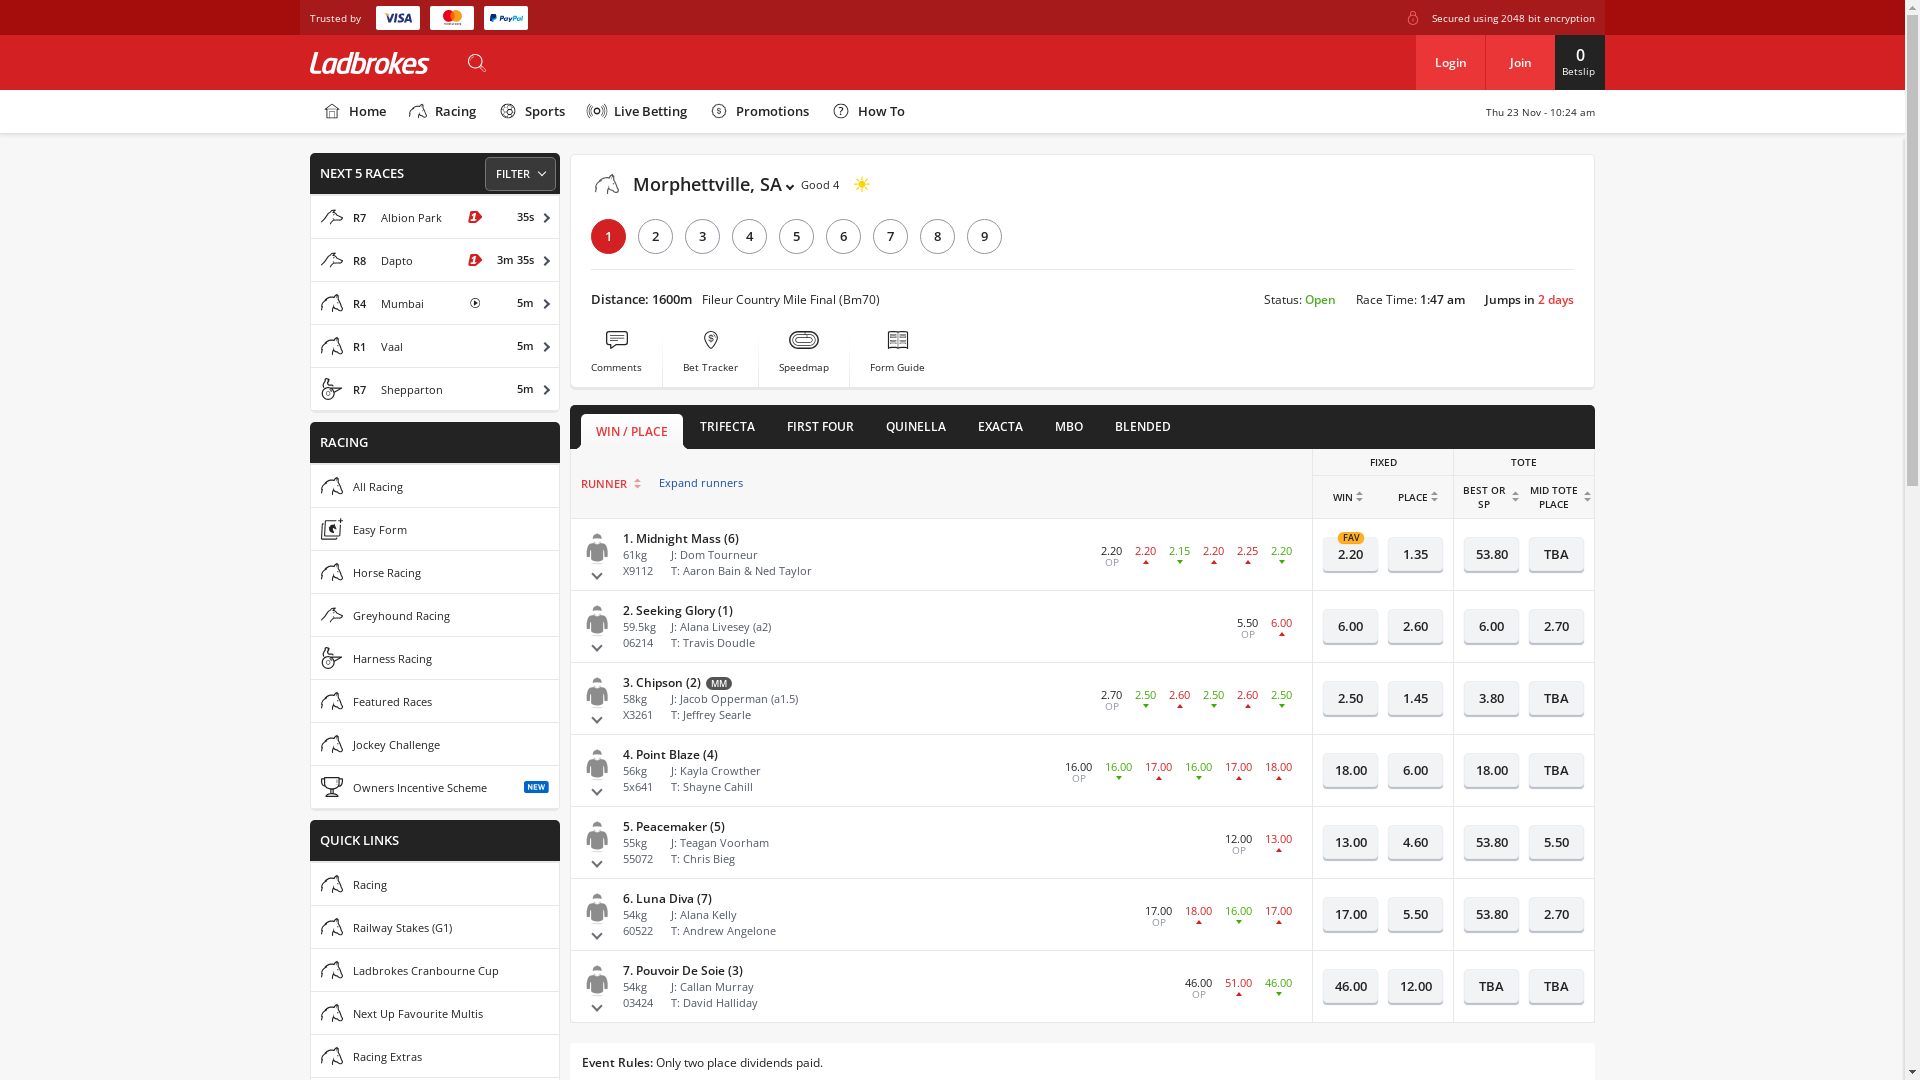 The width and height of the screenshot is (1920, 1080). I want to click on TBA, so click(1492, 986).